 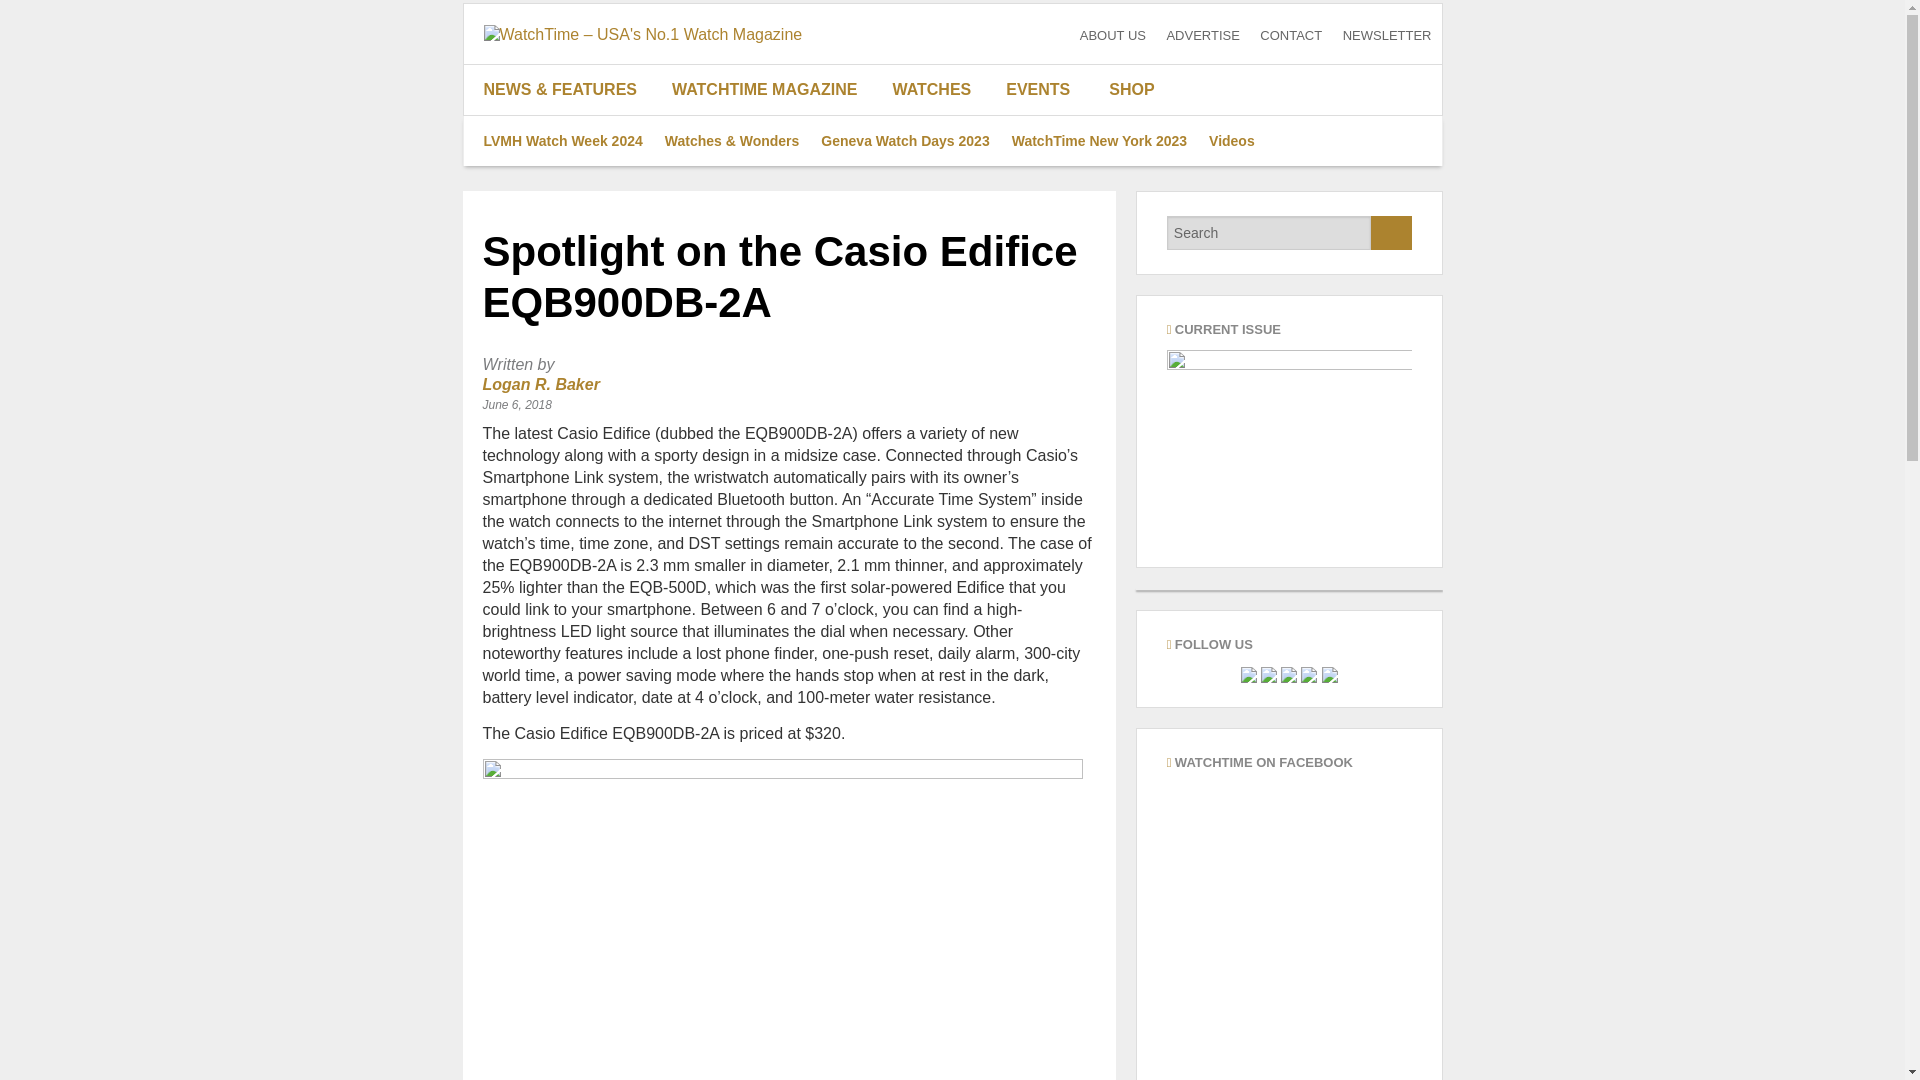 What do you see at coordinates (1202, 36) in the screenshot?
I see `ADVERTISE` at bounding box center [1202, 36].